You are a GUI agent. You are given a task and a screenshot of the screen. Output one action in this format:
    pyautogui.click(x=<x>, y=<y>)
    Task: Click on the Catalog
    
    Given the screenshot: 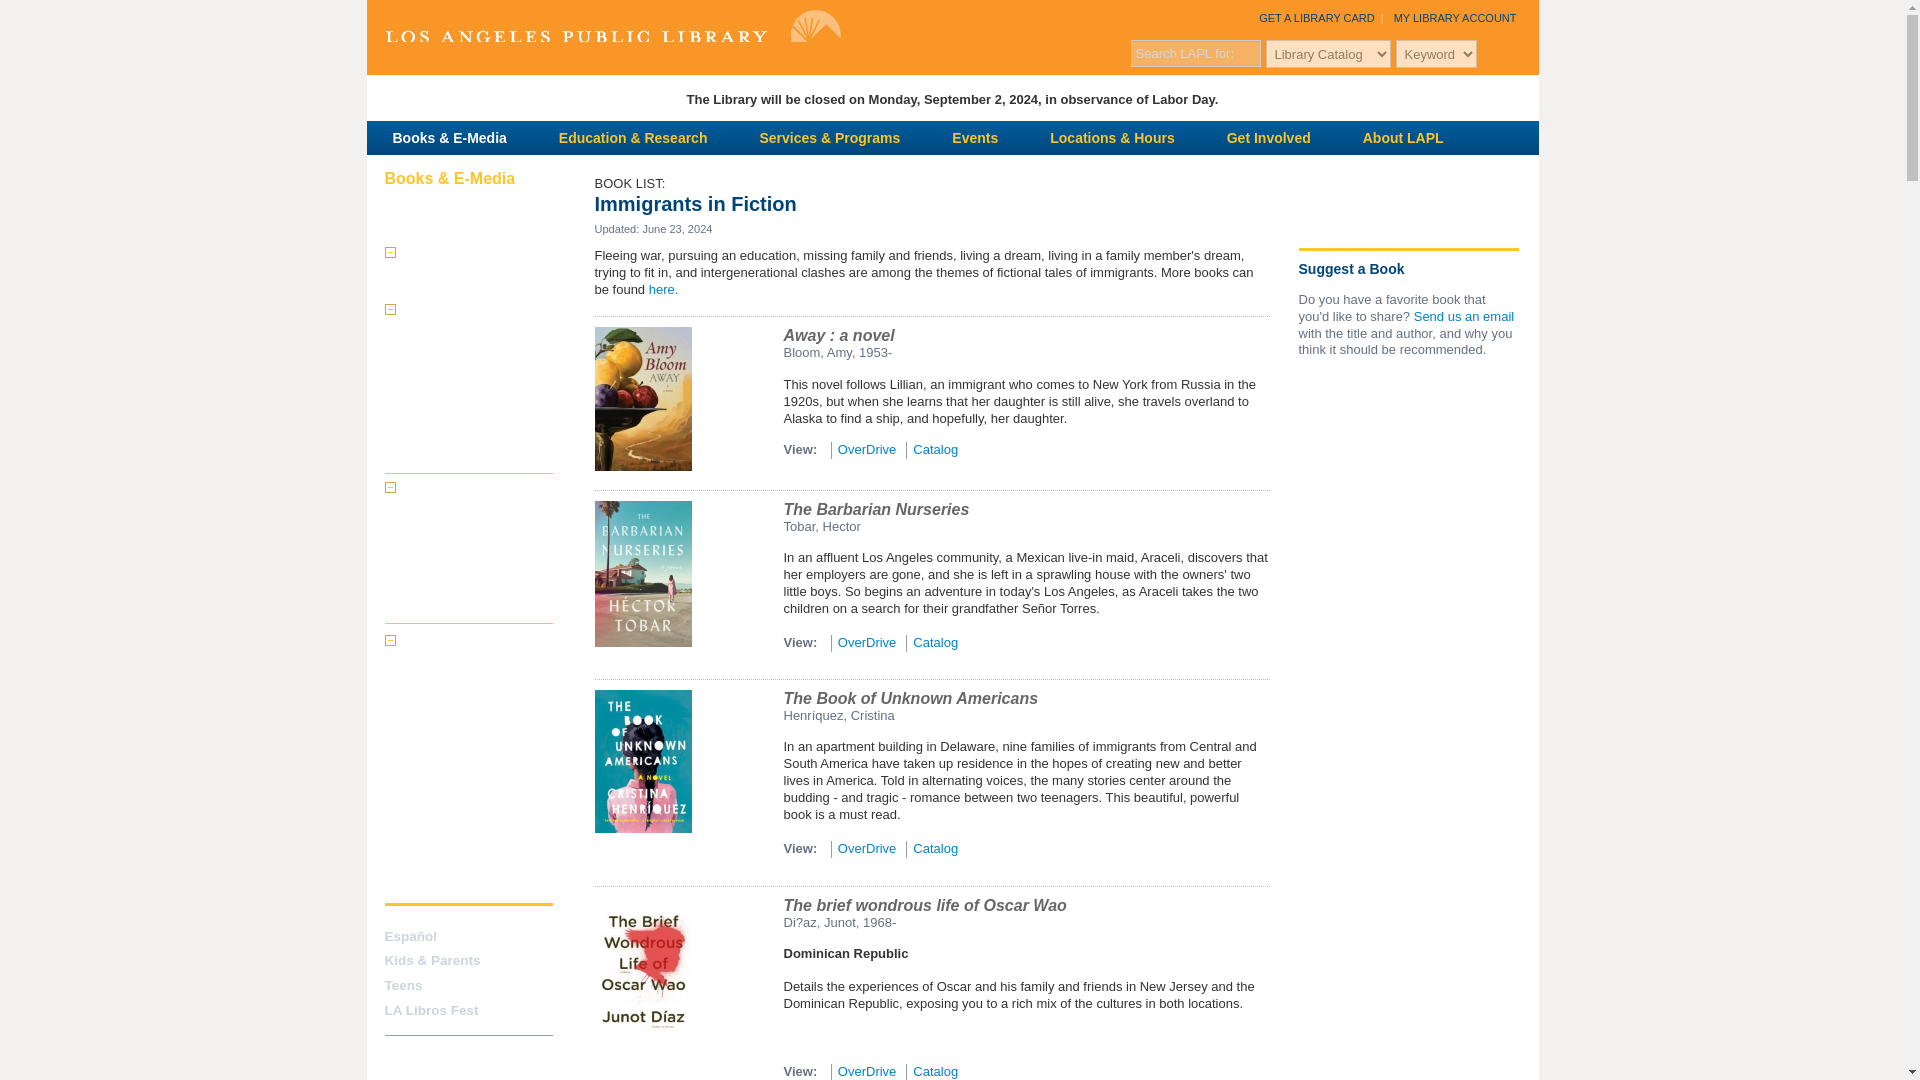 What is the action you would take?
    pyautogui.click(x=422, y=253)
    